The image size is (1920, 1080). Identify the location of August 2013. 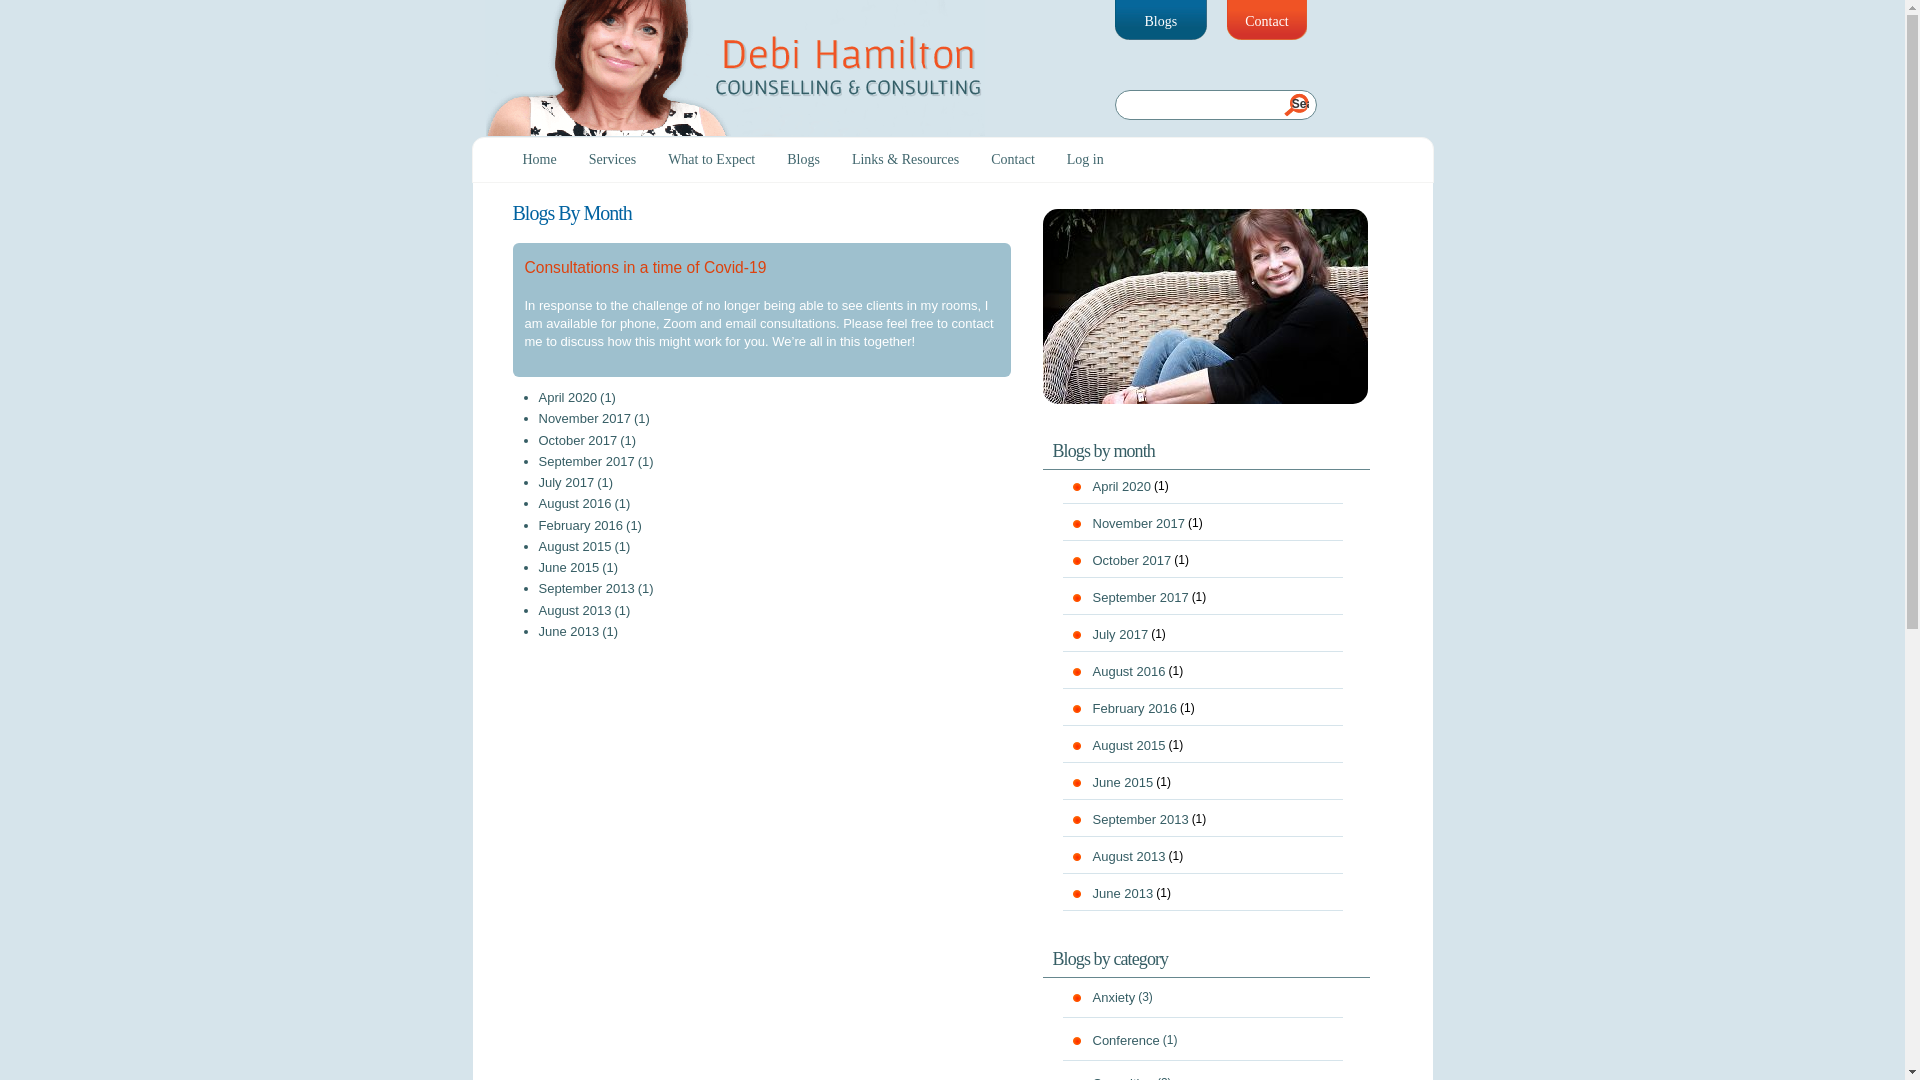
(576, 611).